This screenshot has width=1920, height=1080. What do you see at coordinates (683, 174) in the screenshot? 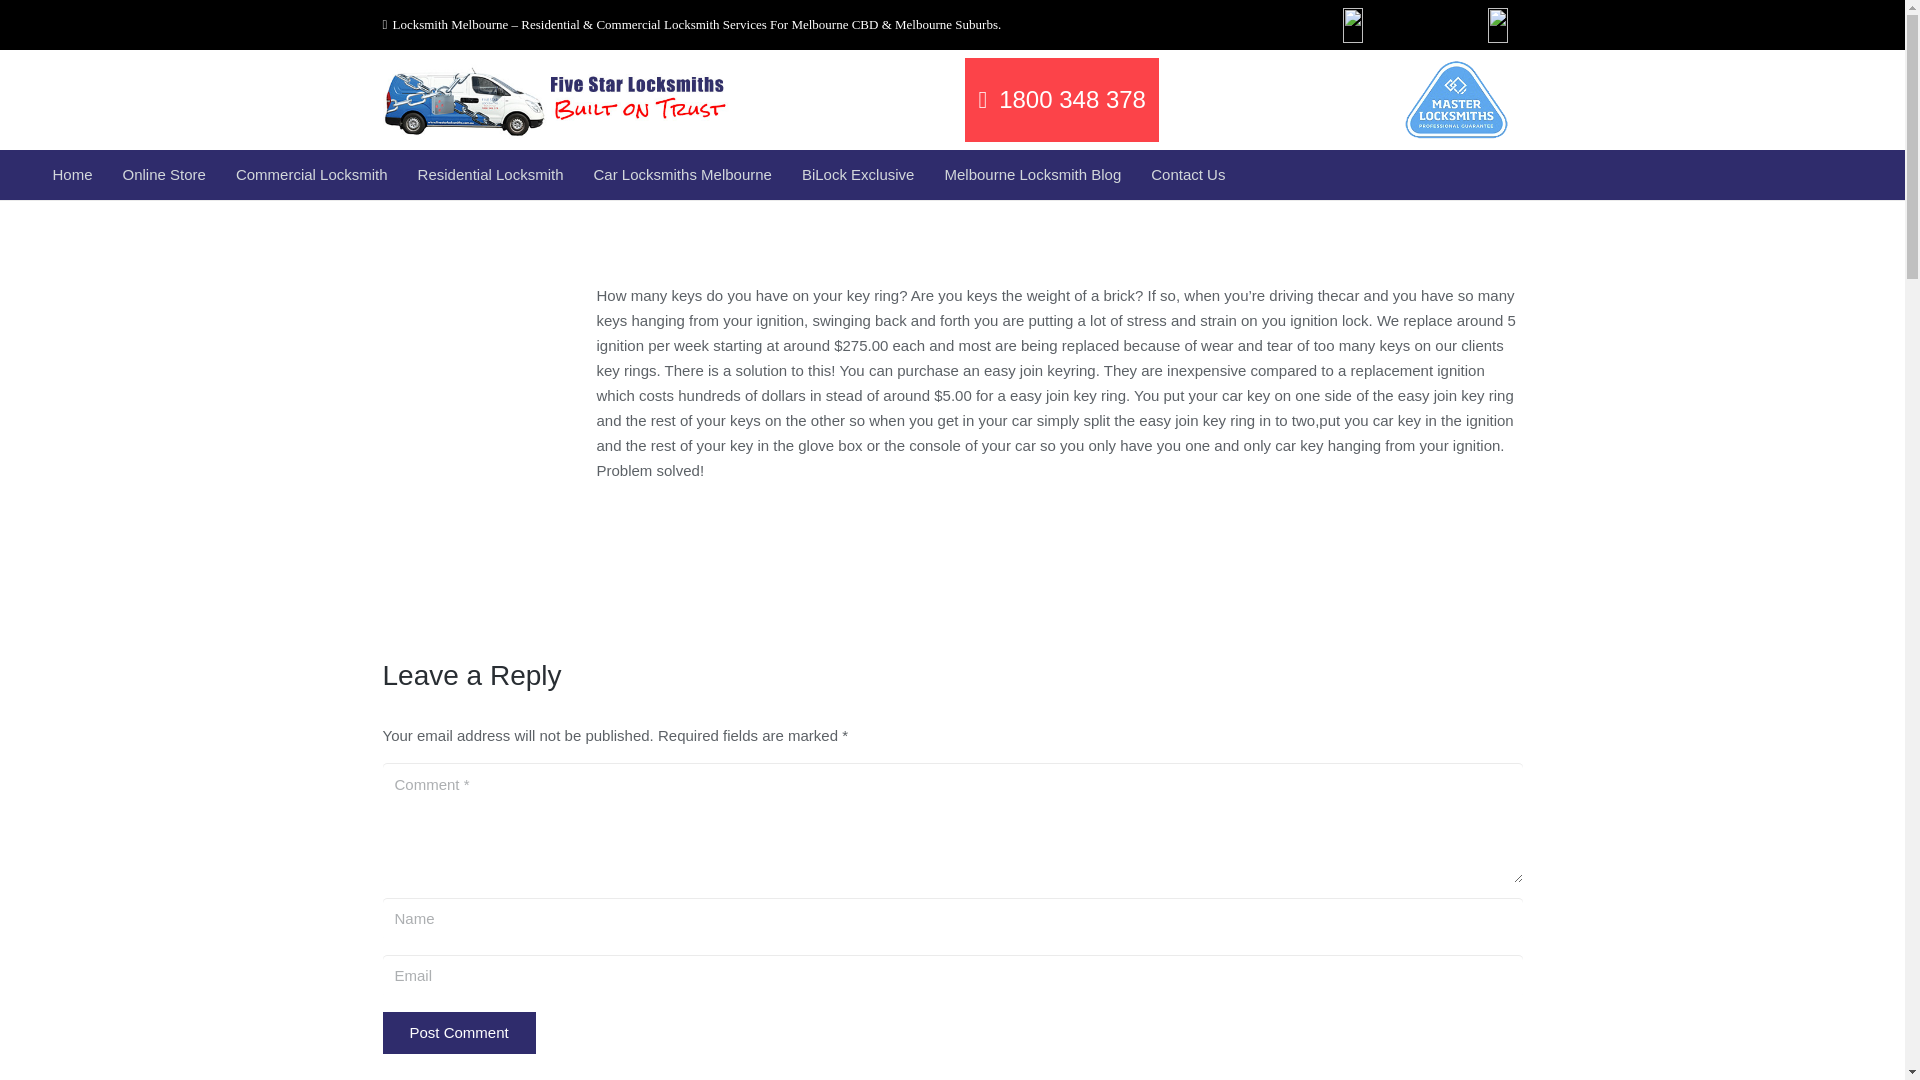
I see `Car Locksmiths Melbourne` at bounding box center [683, 174].